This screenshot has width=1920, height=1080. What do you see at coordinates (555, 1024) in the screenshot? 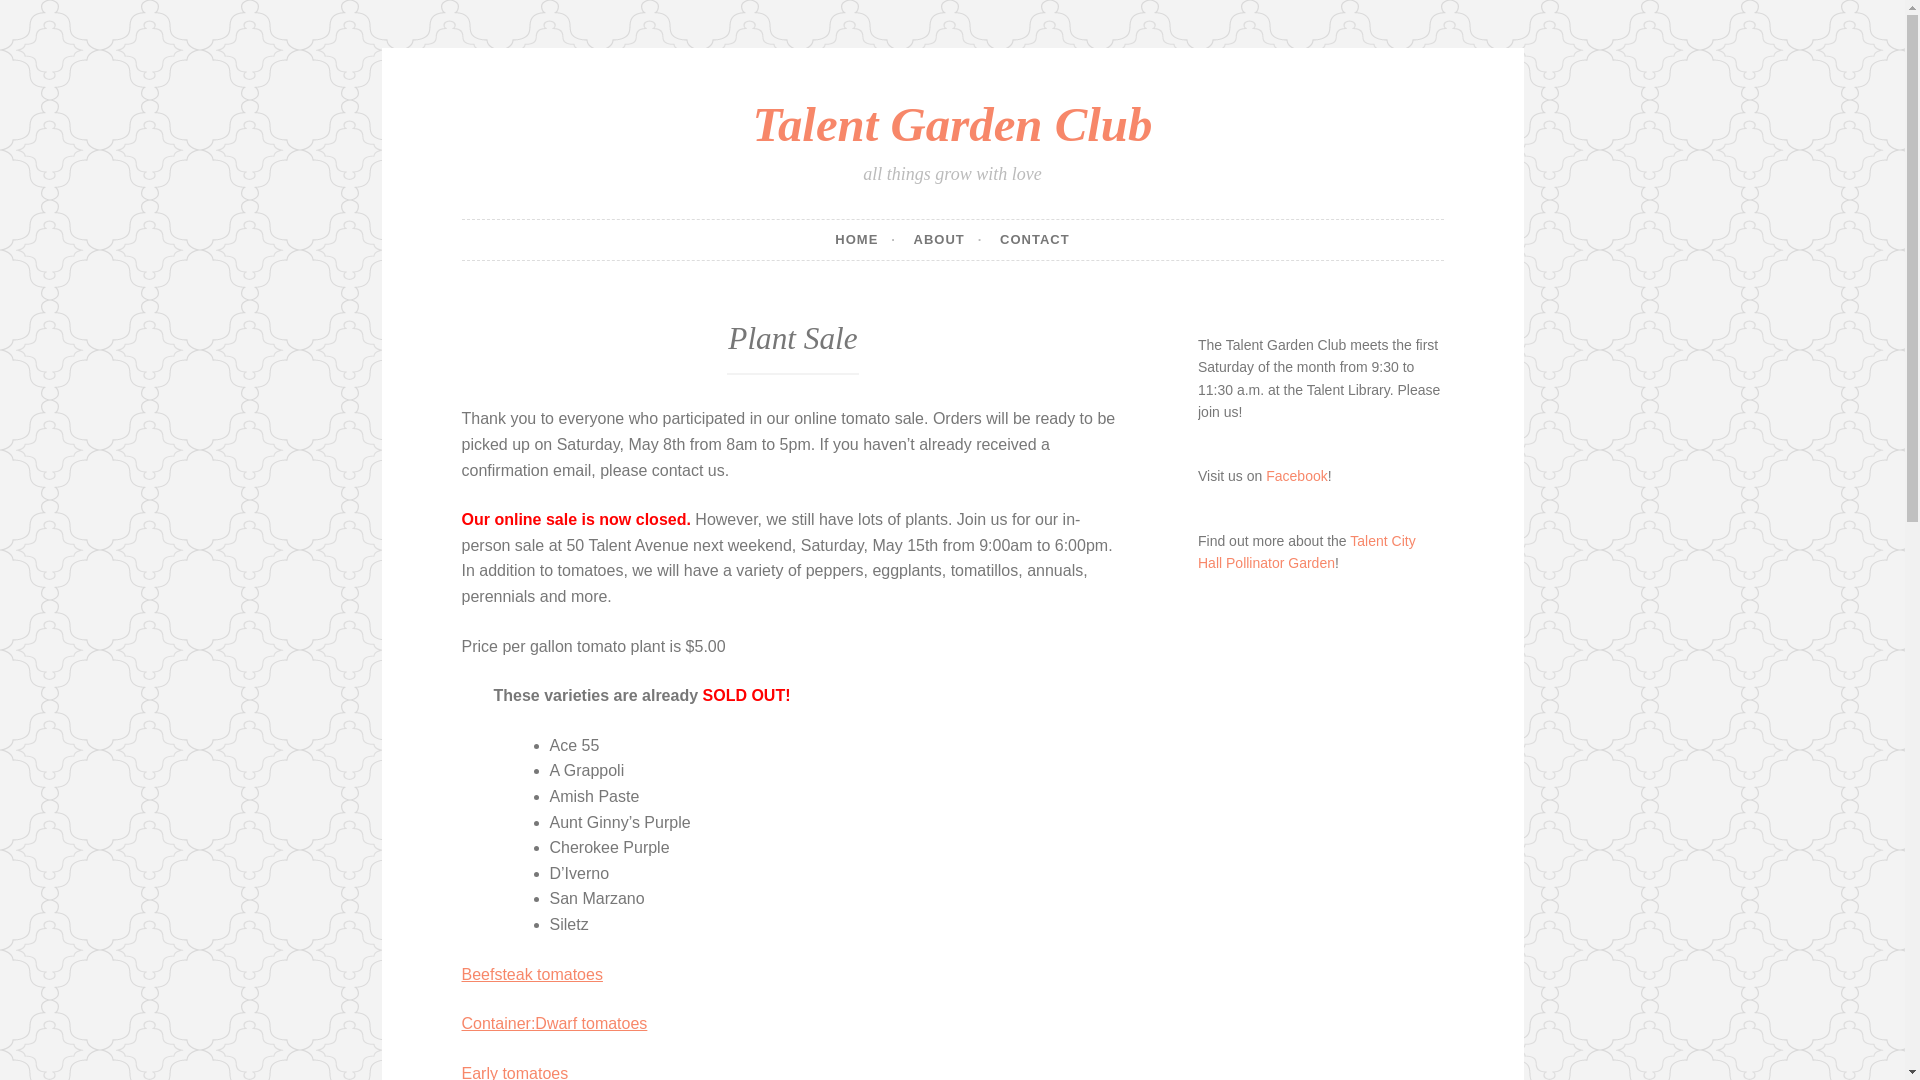
I see `Container:Dwarf tomatoes` at bounding box center [555, 1024].